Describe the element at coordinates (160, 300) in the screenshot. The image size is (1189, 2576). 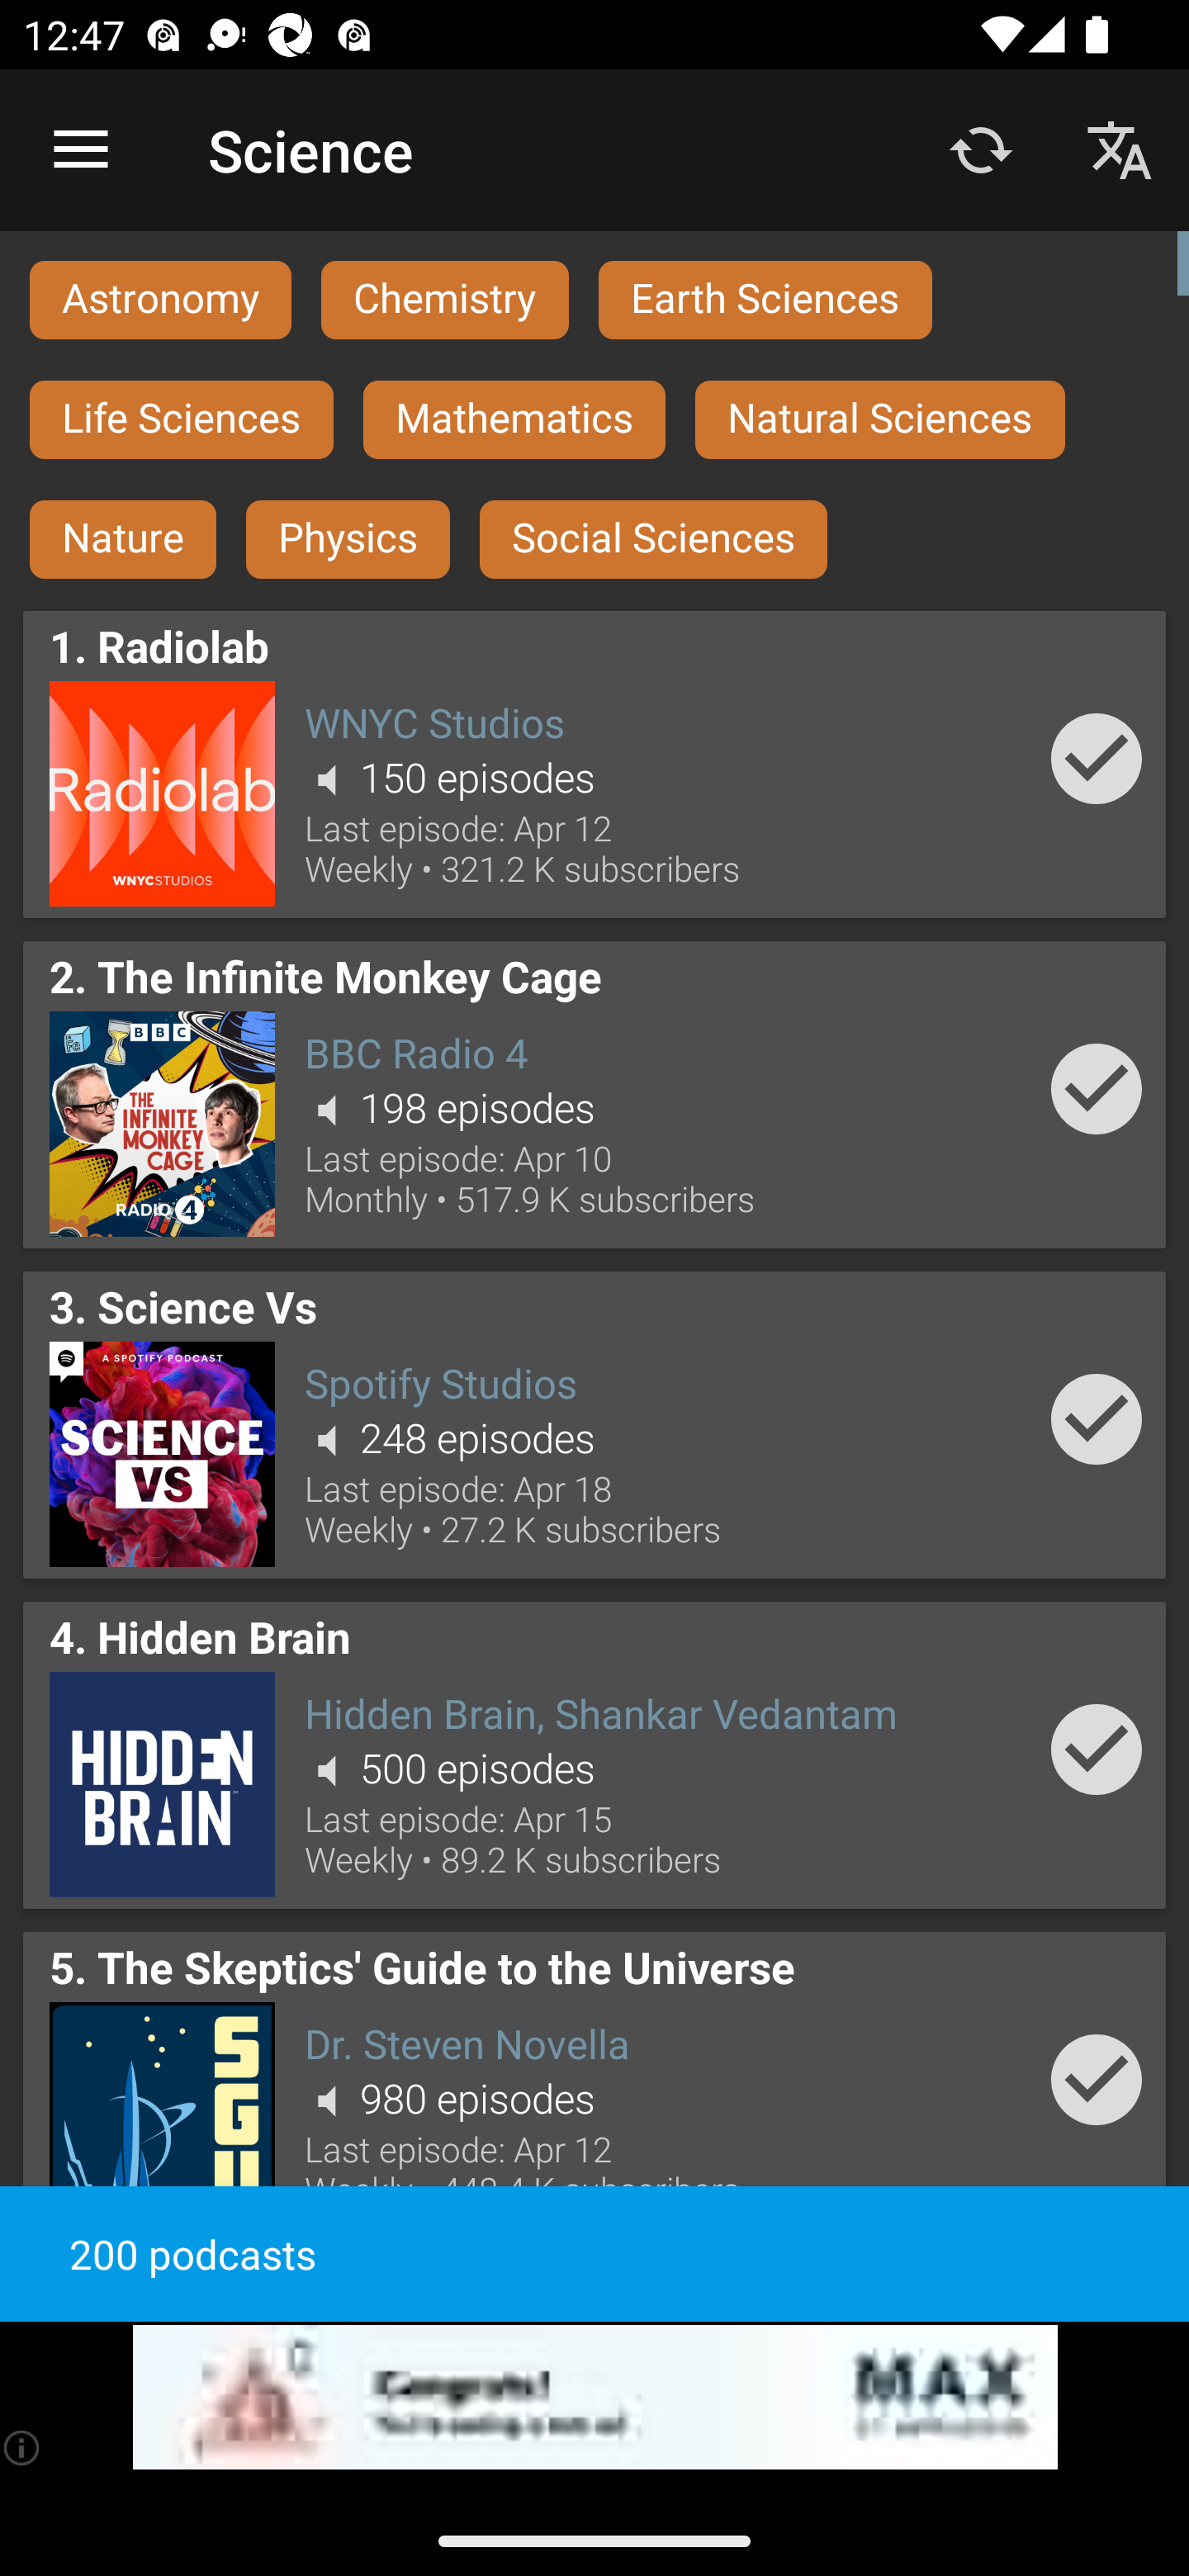
I see `Astronomy` at that location.